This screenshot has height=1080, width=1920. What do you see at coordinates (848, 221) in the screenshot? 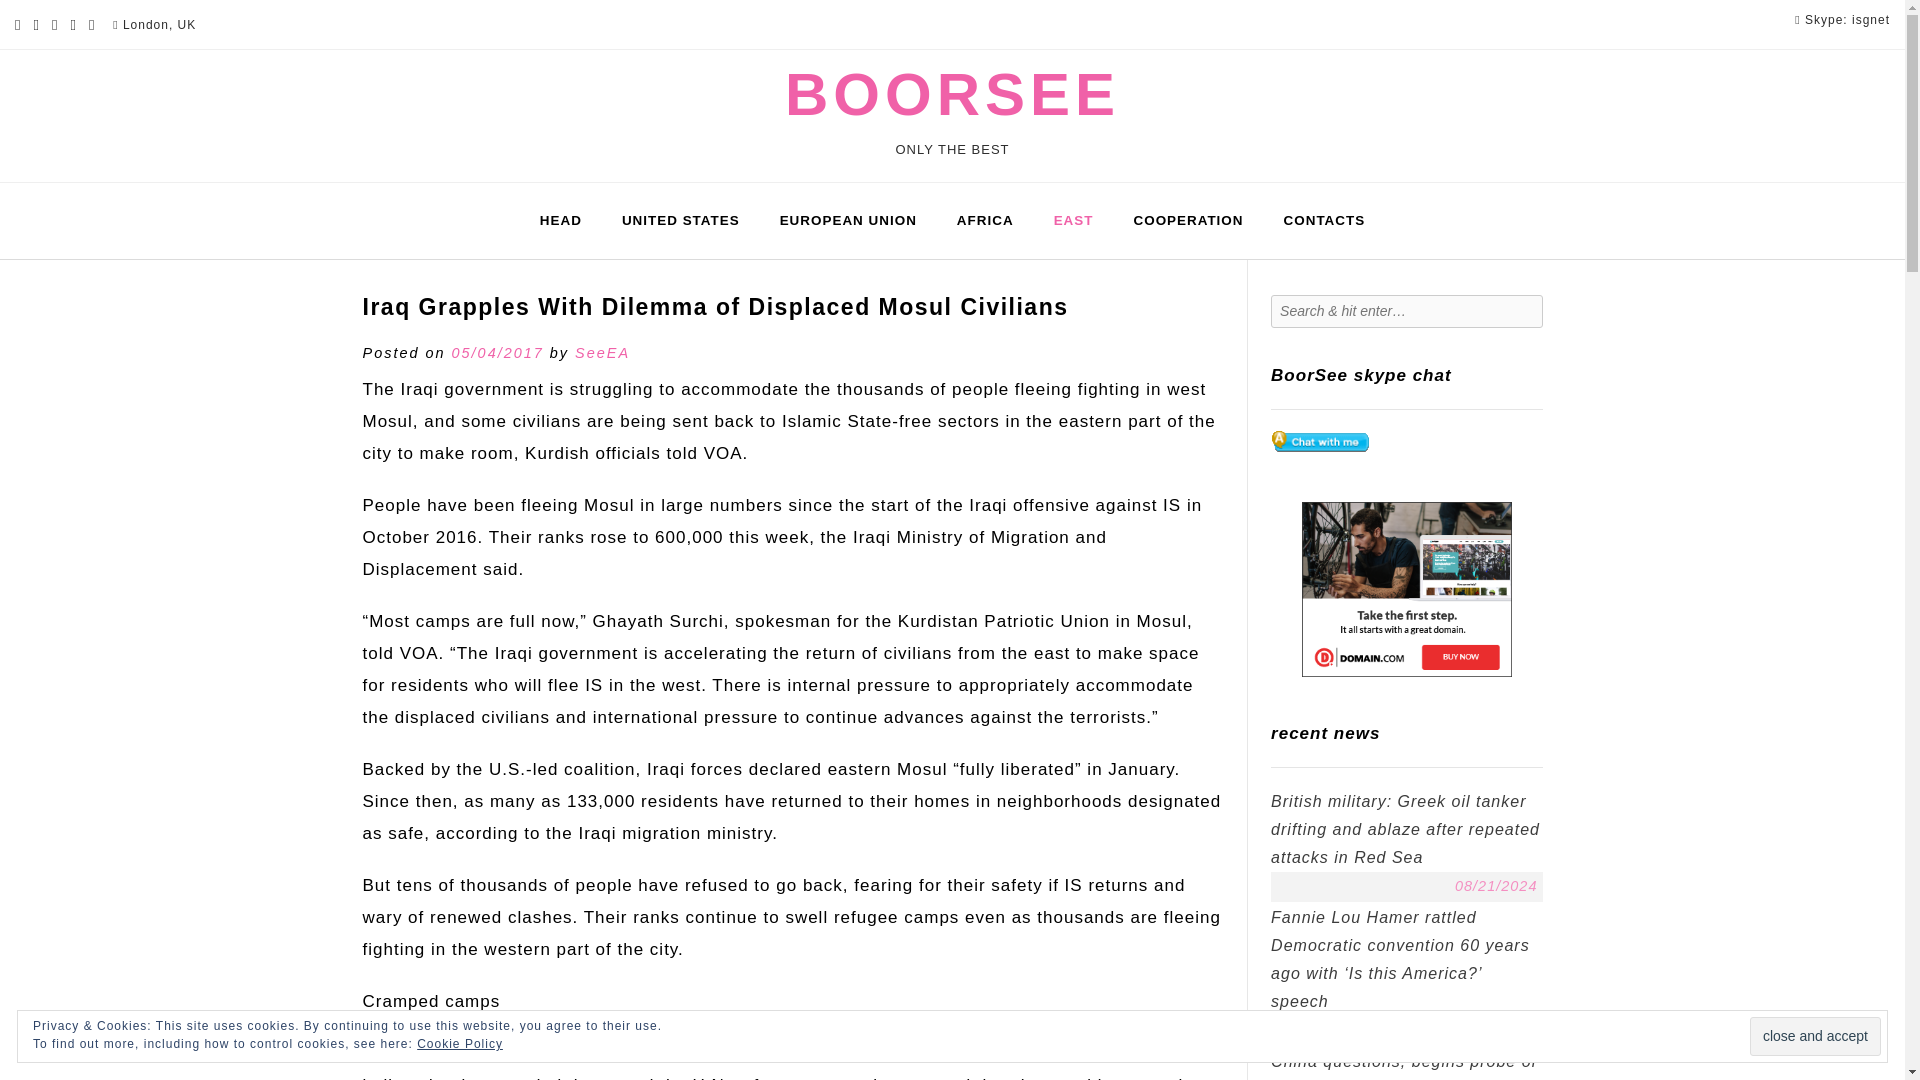
I see `EUROPEAN UNION` at bounding box center [848, 221].